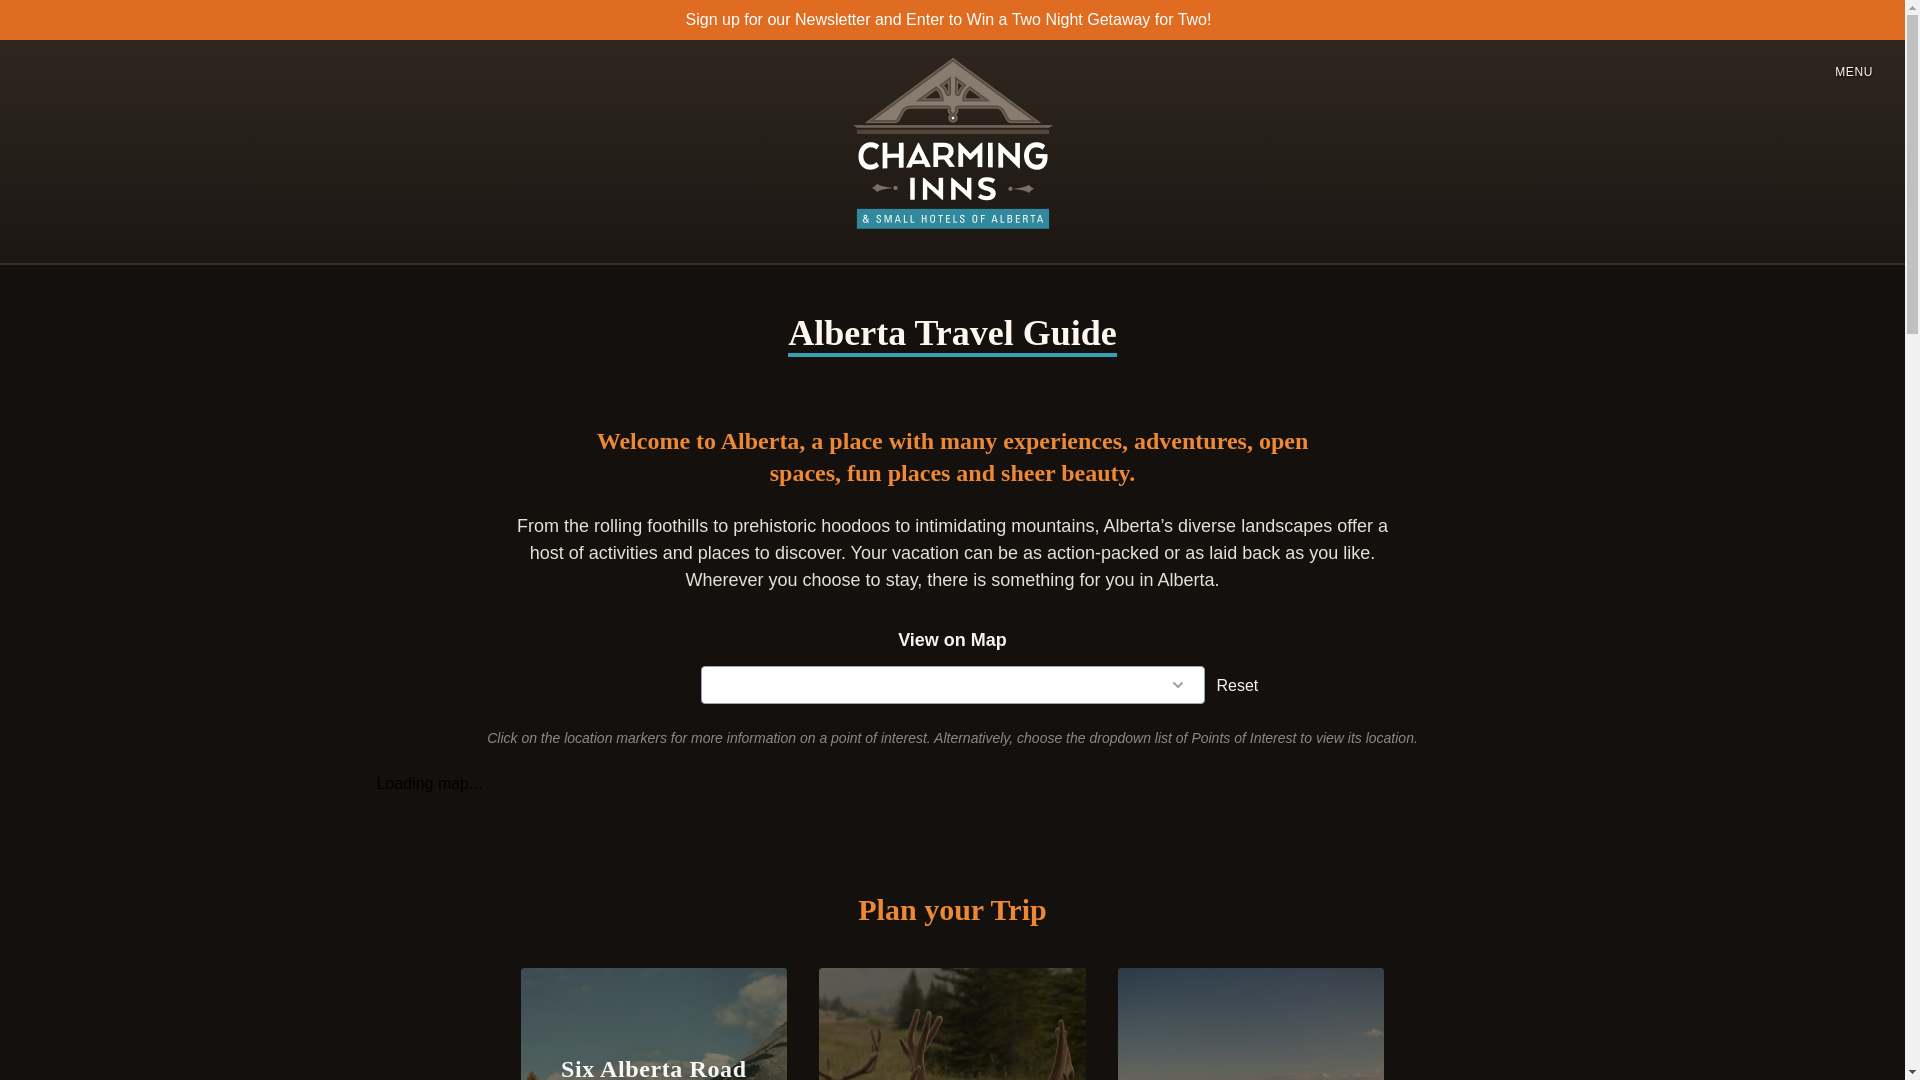  Describe the element at coordinates (1769, 58) in the screenshot. I see `Home` at that location.